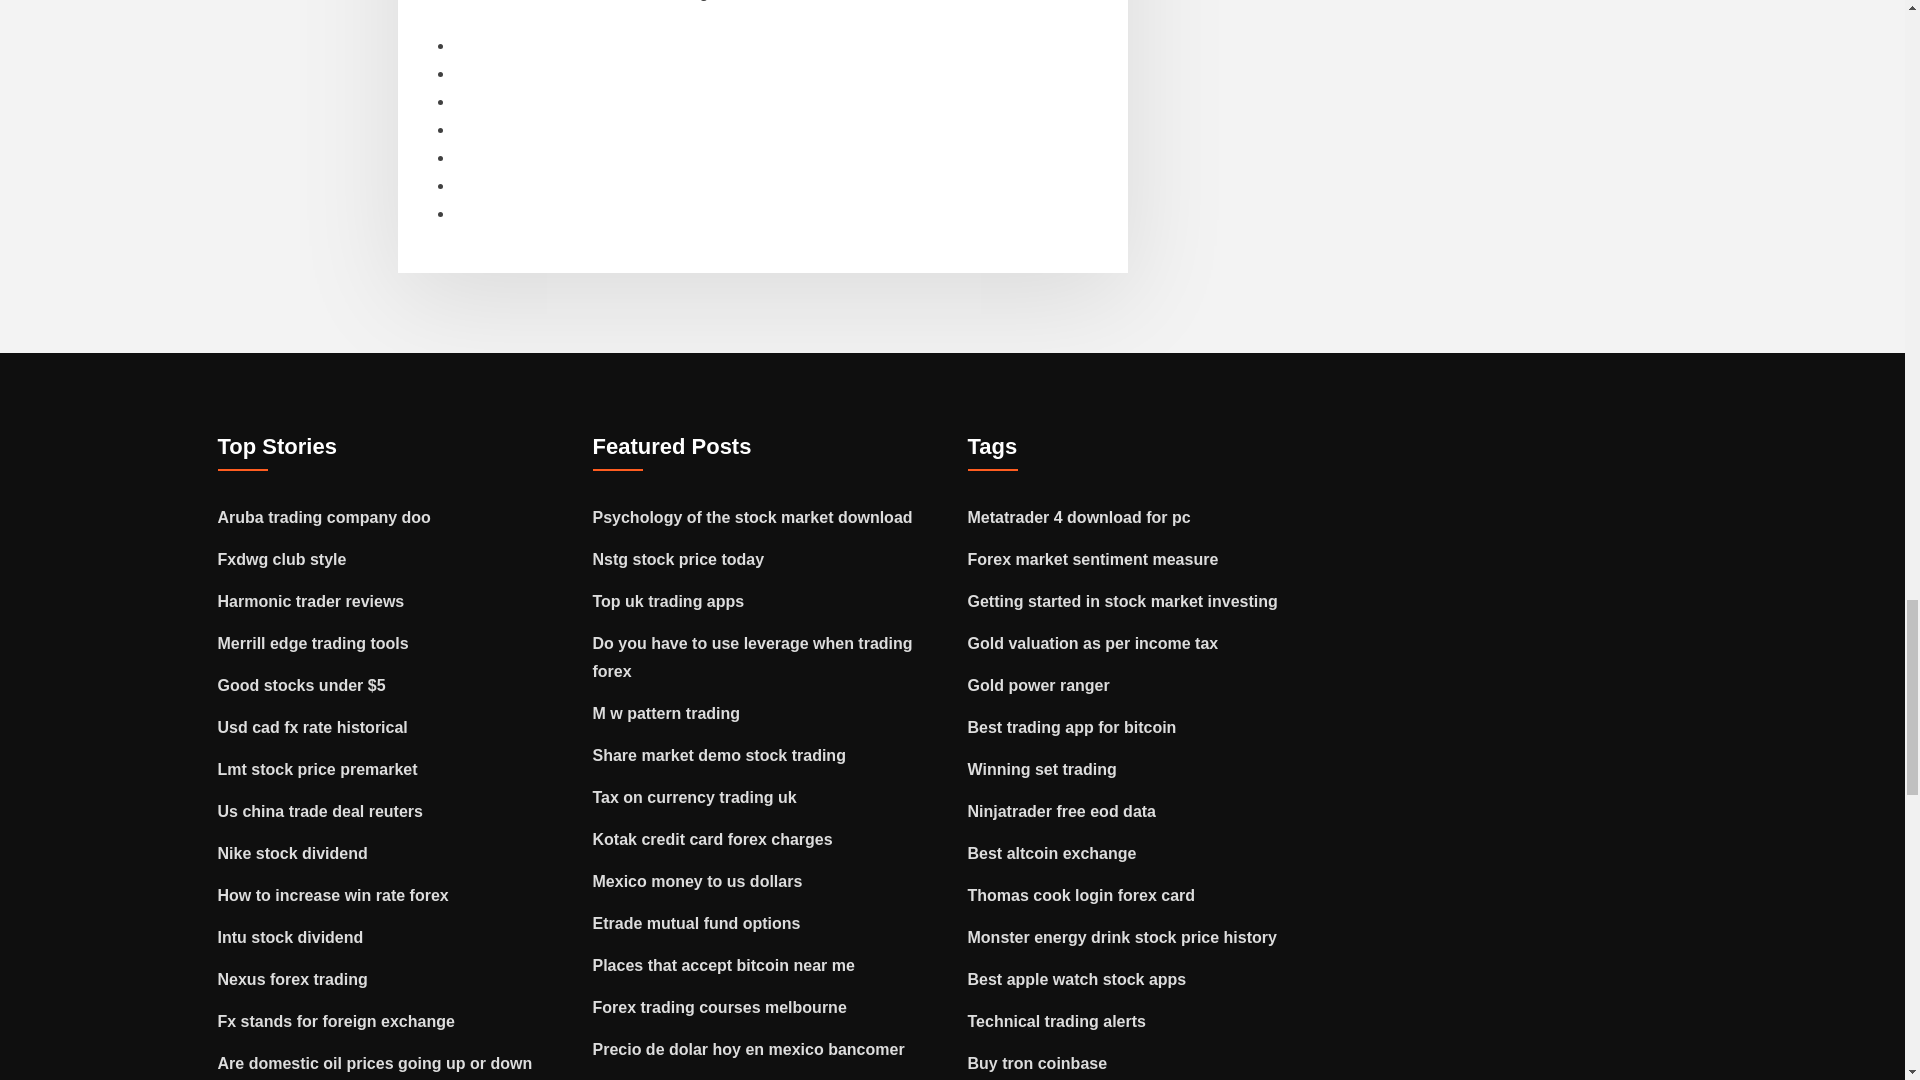 Image resolution: width=1920 pixels, height=1080 pixels. I want to click on Harmonic trader reviews, so click(312, 601).